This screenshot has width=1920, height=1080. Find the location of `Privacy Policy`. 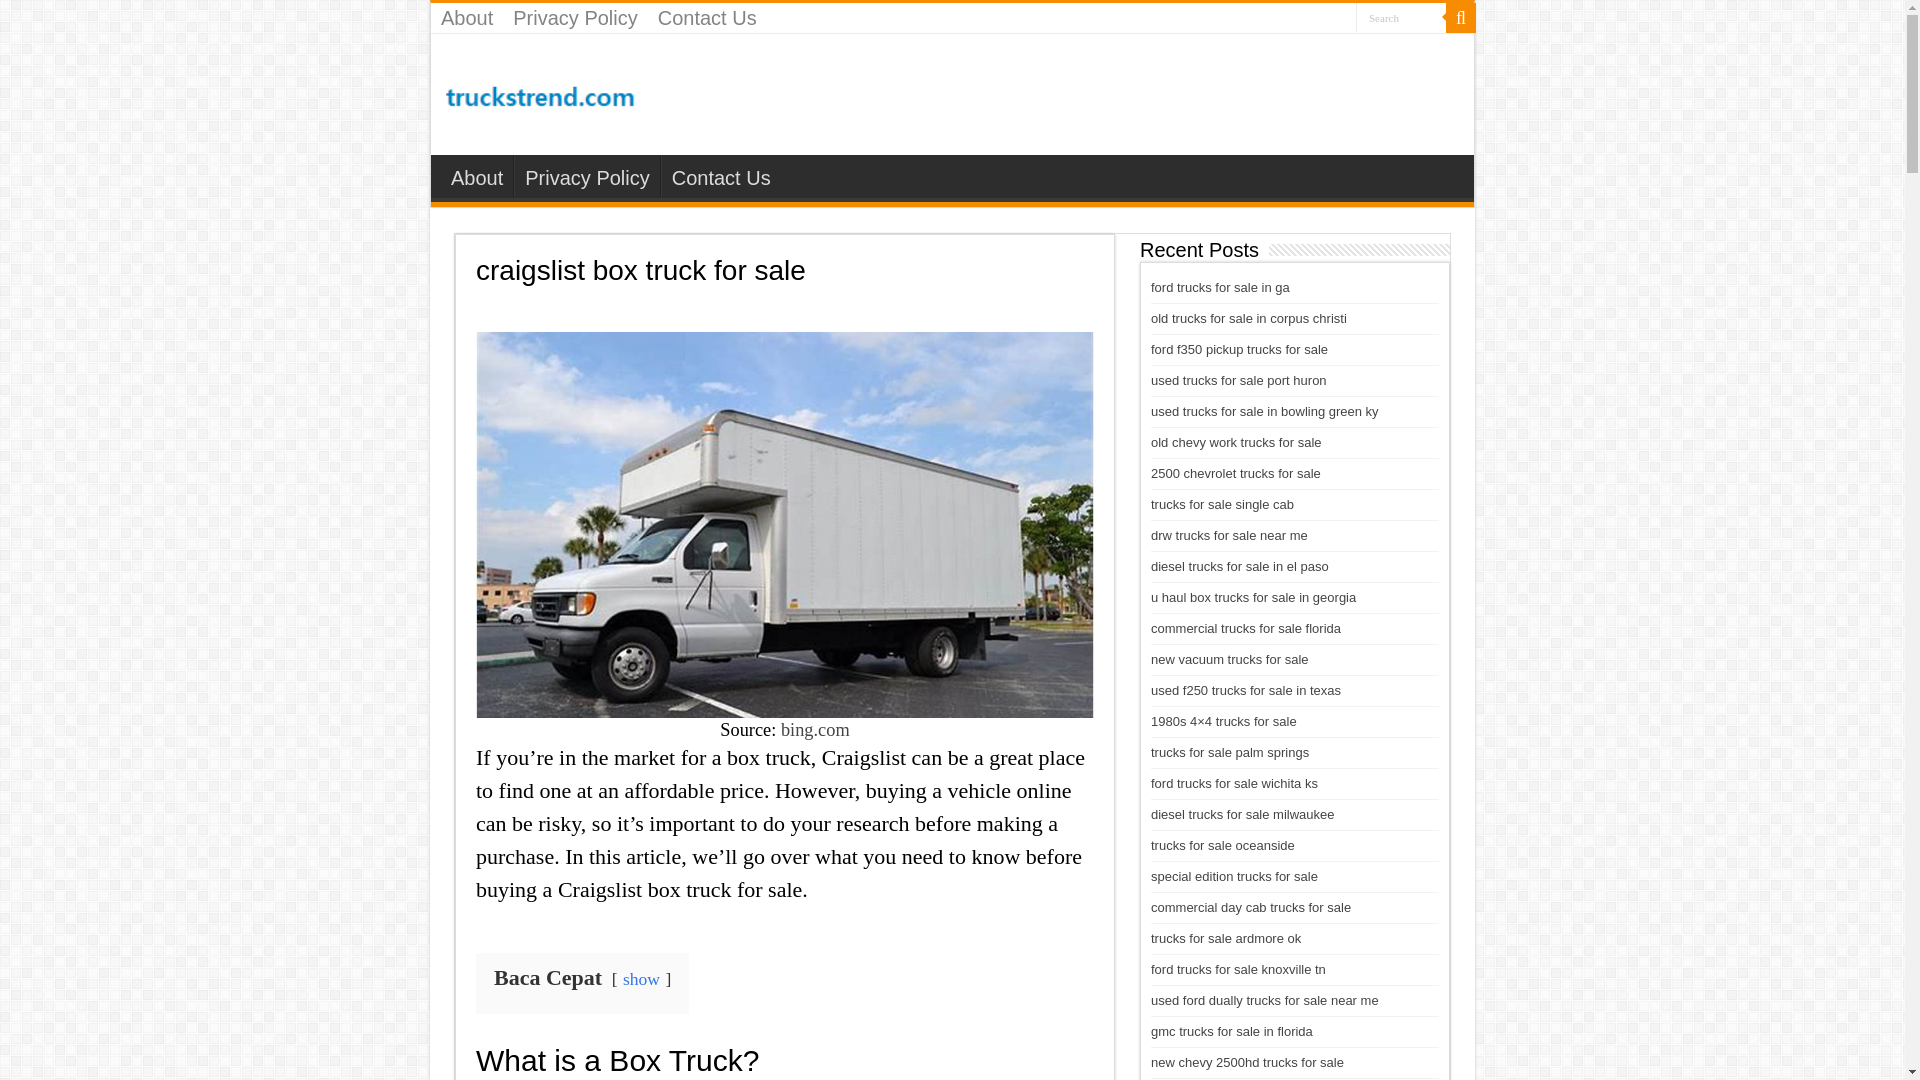

Privacy Policy is located at coordinates (586, 176).